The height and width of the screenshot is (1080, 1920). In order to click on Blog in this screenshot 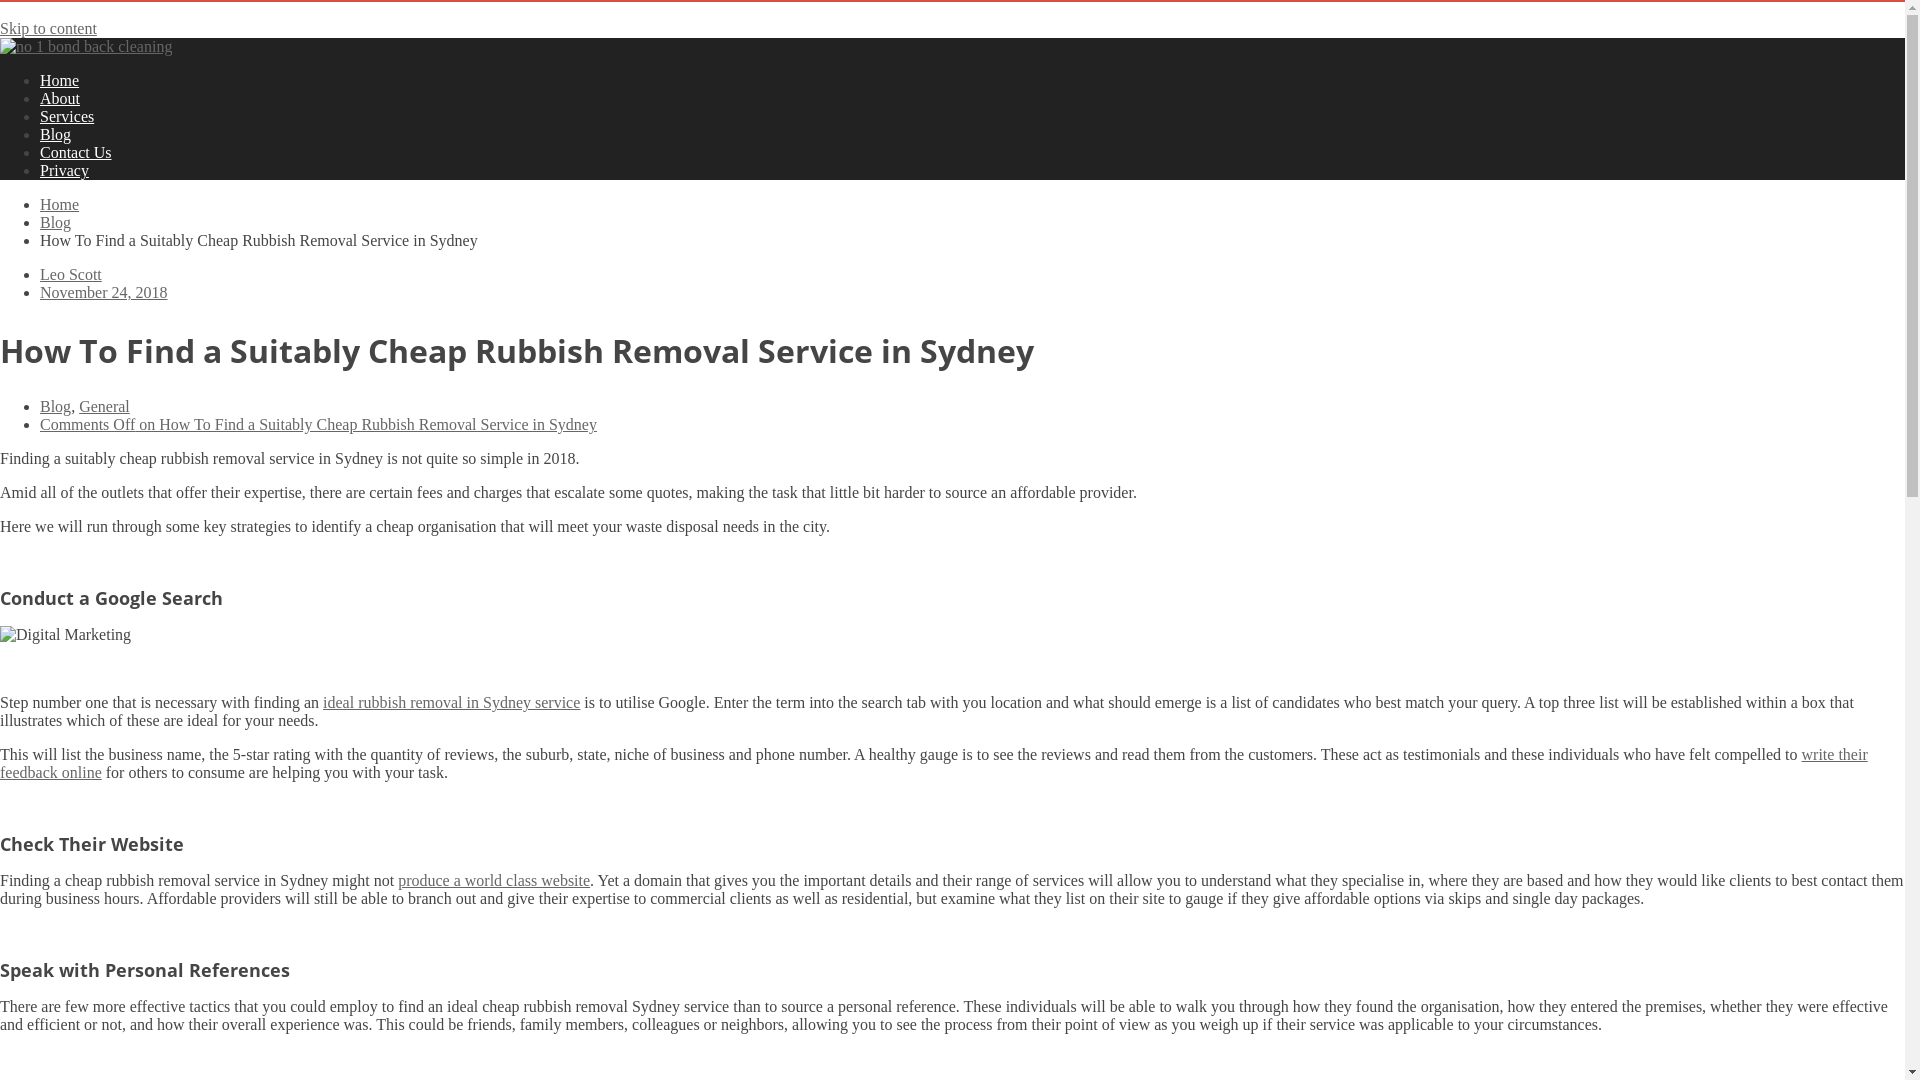, I will do `click(56, 222)`.